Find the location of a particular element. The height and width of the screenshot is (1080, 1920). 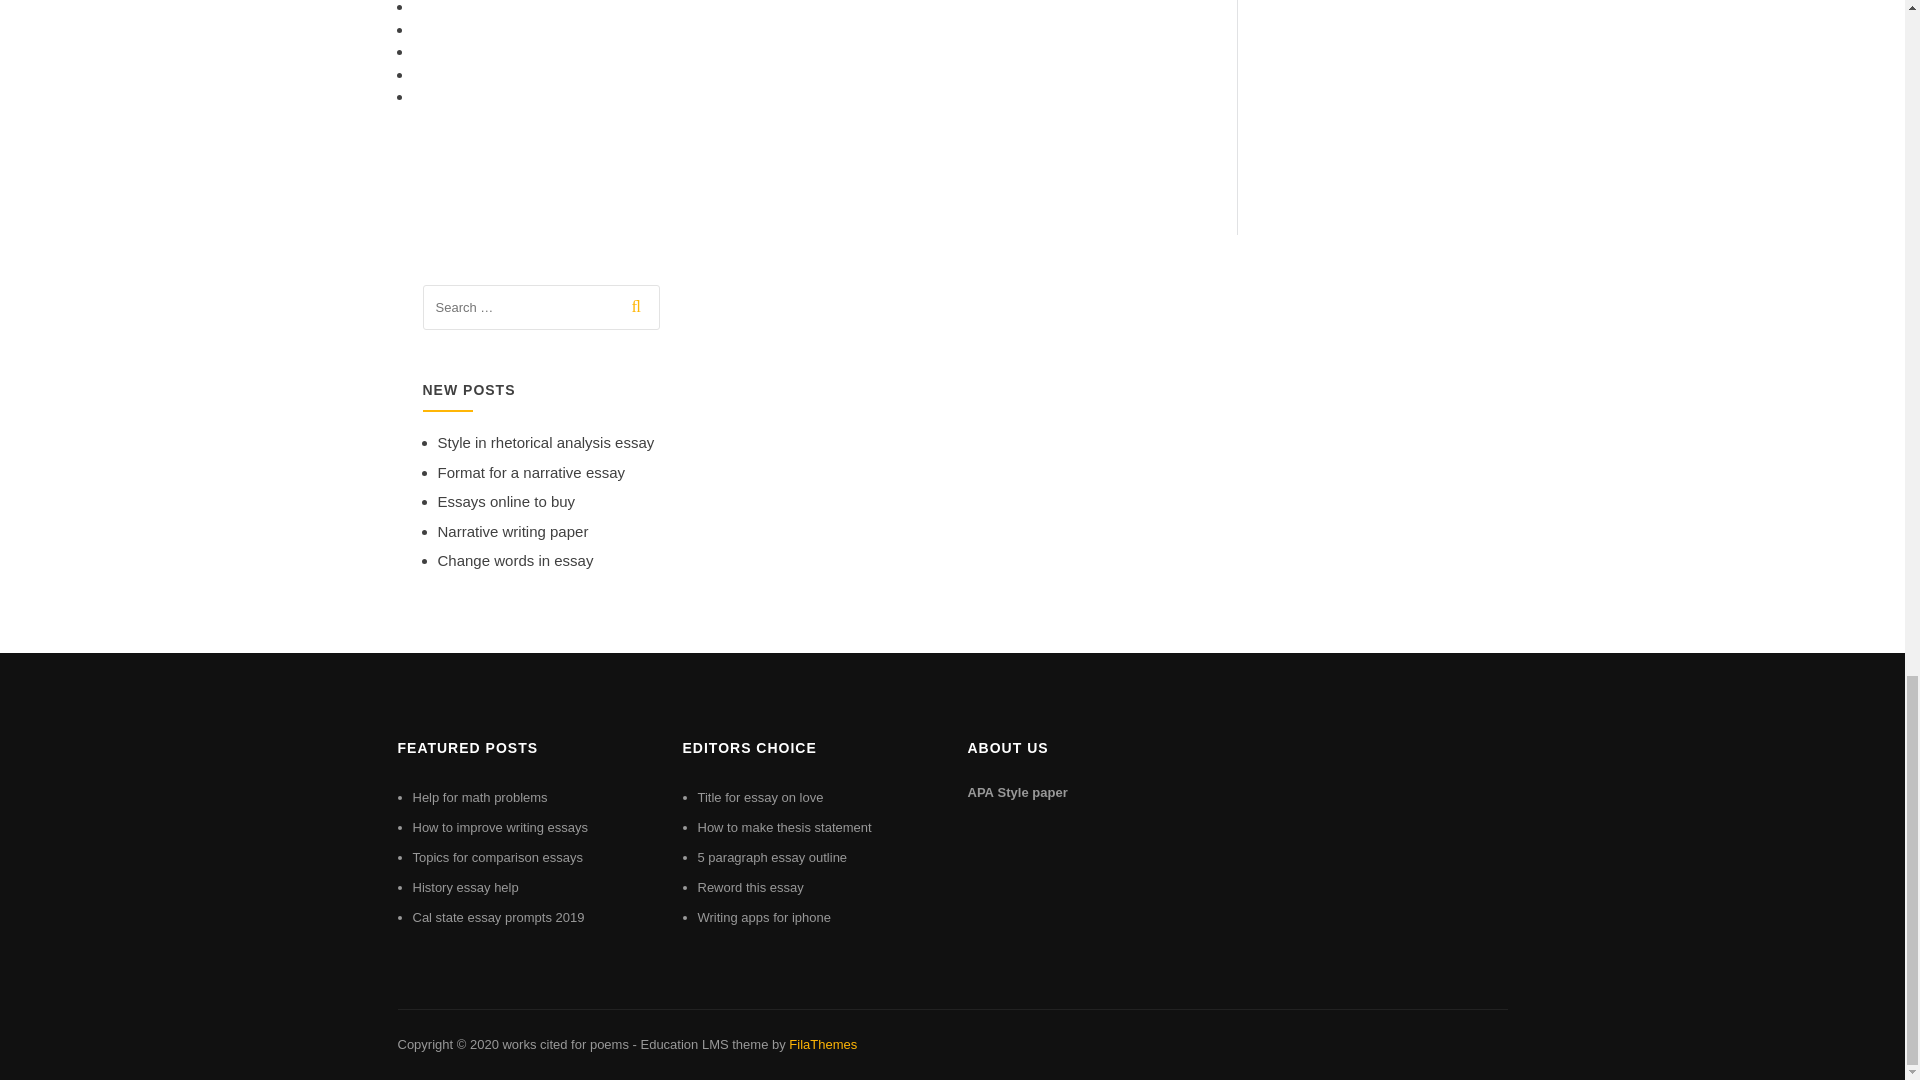

Title for essay on love is located at coordinates (760, 796).